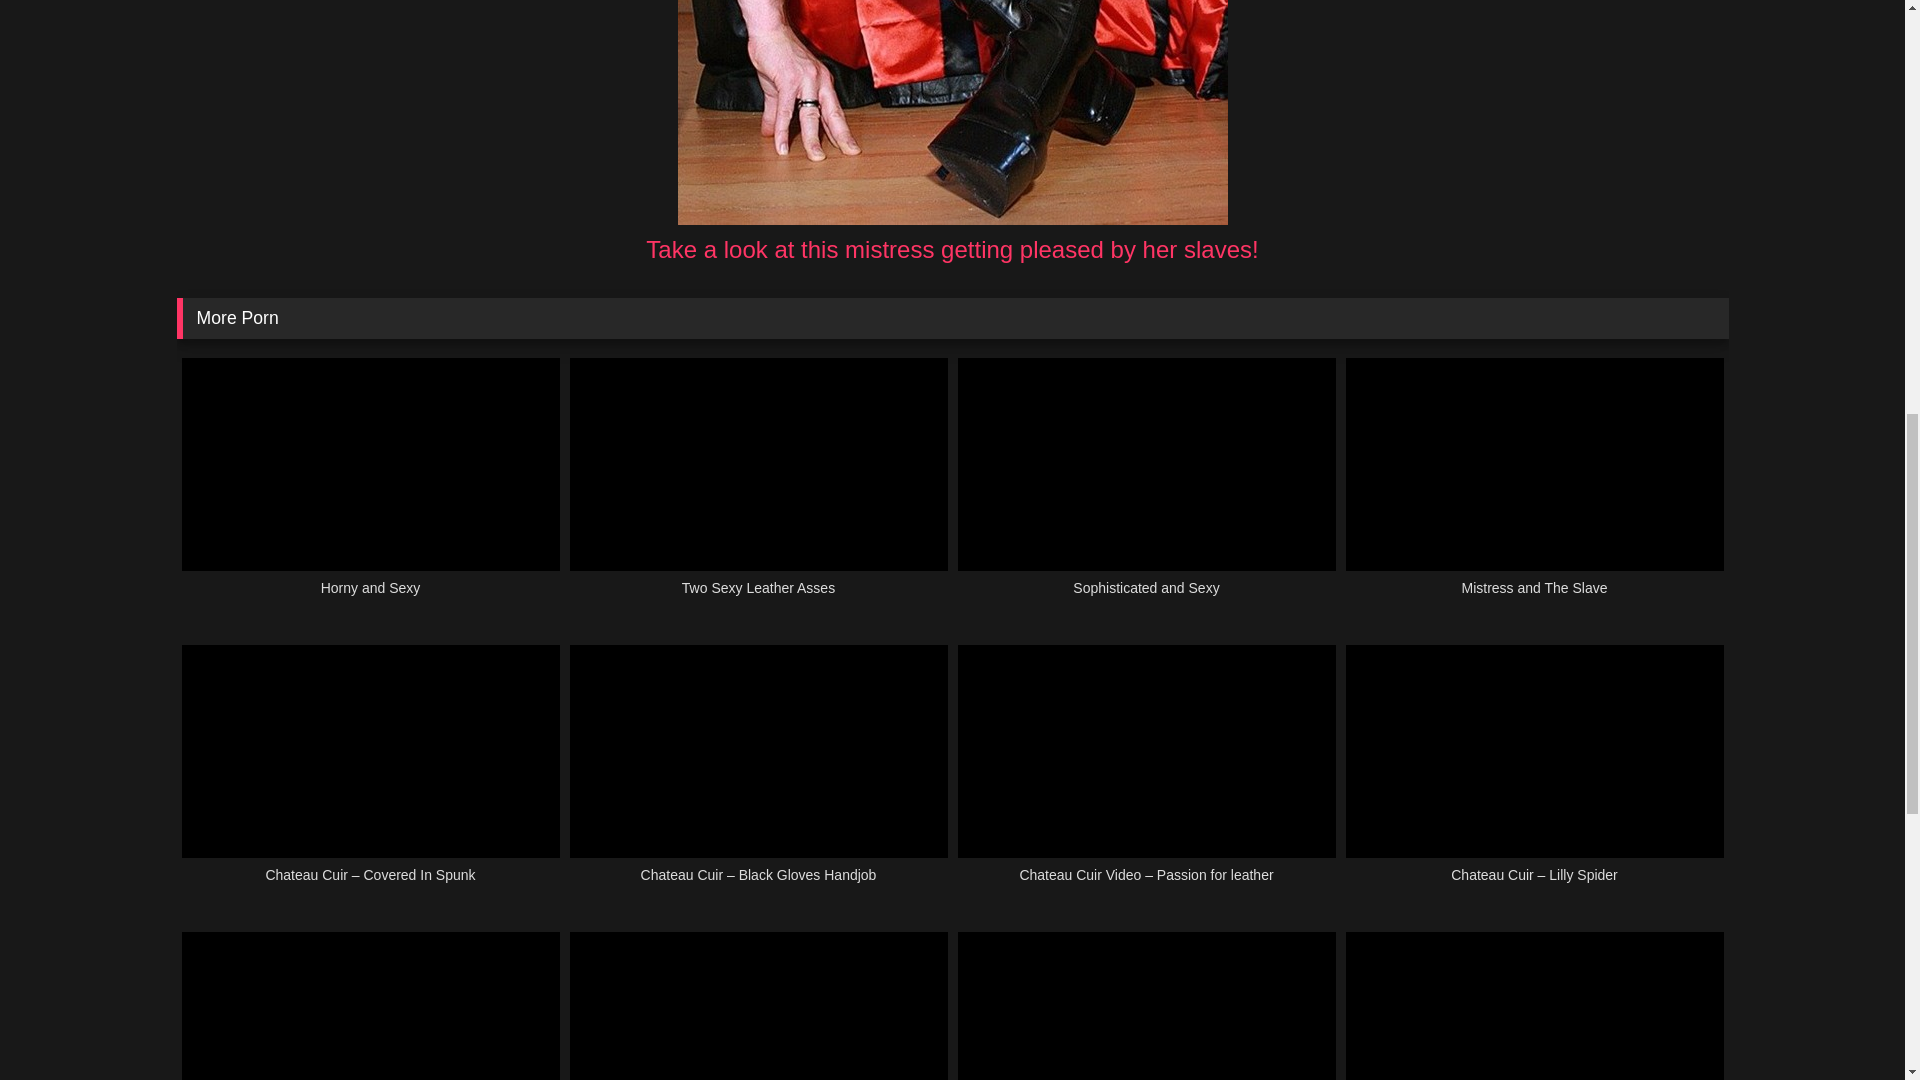 The height and width of the screenshot is (1080, 1920). What do you see at coordinates (1147, 488) in the screenshot?
I see `Sophisticated and Sexy` at bounding box center [1147, 488].